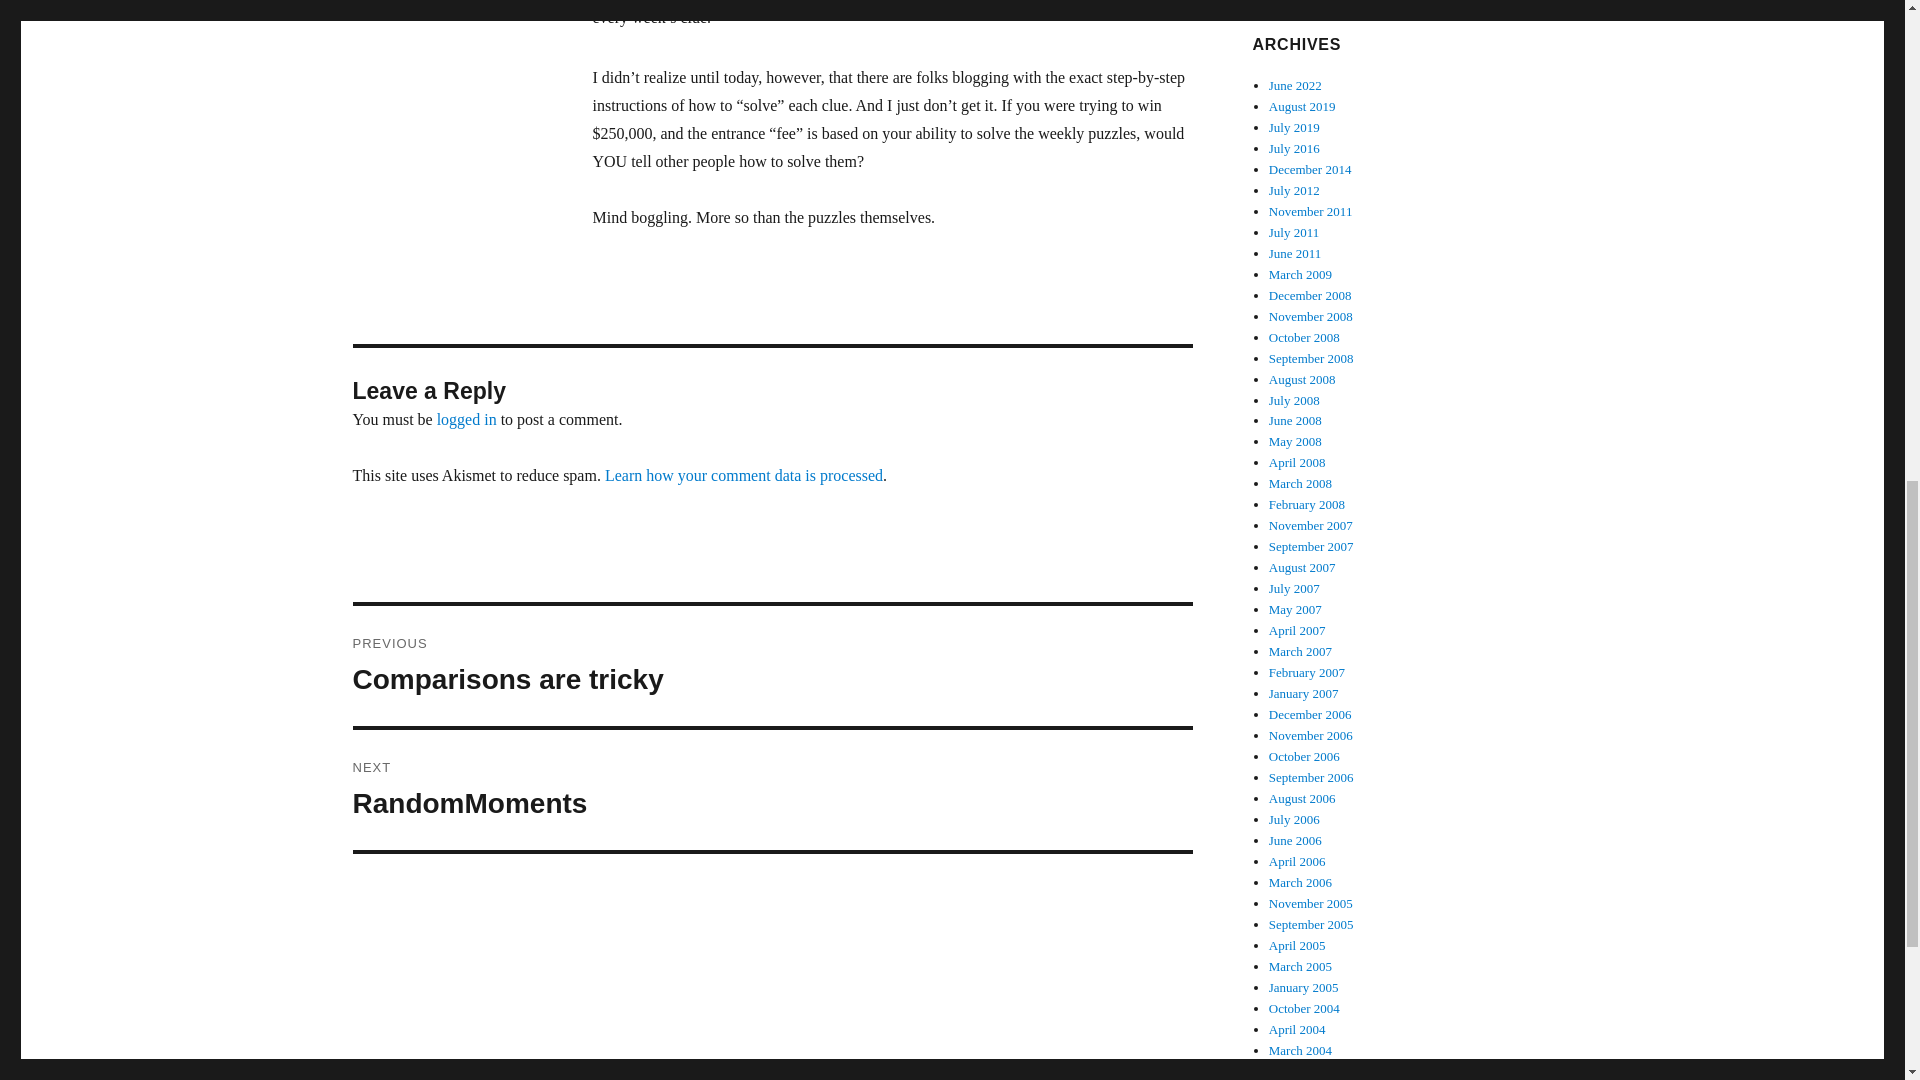 The image size is (1920, 1080). Describe the element at coordinates (1311, 358) in the screenshot. I see `November 2008` at that location.